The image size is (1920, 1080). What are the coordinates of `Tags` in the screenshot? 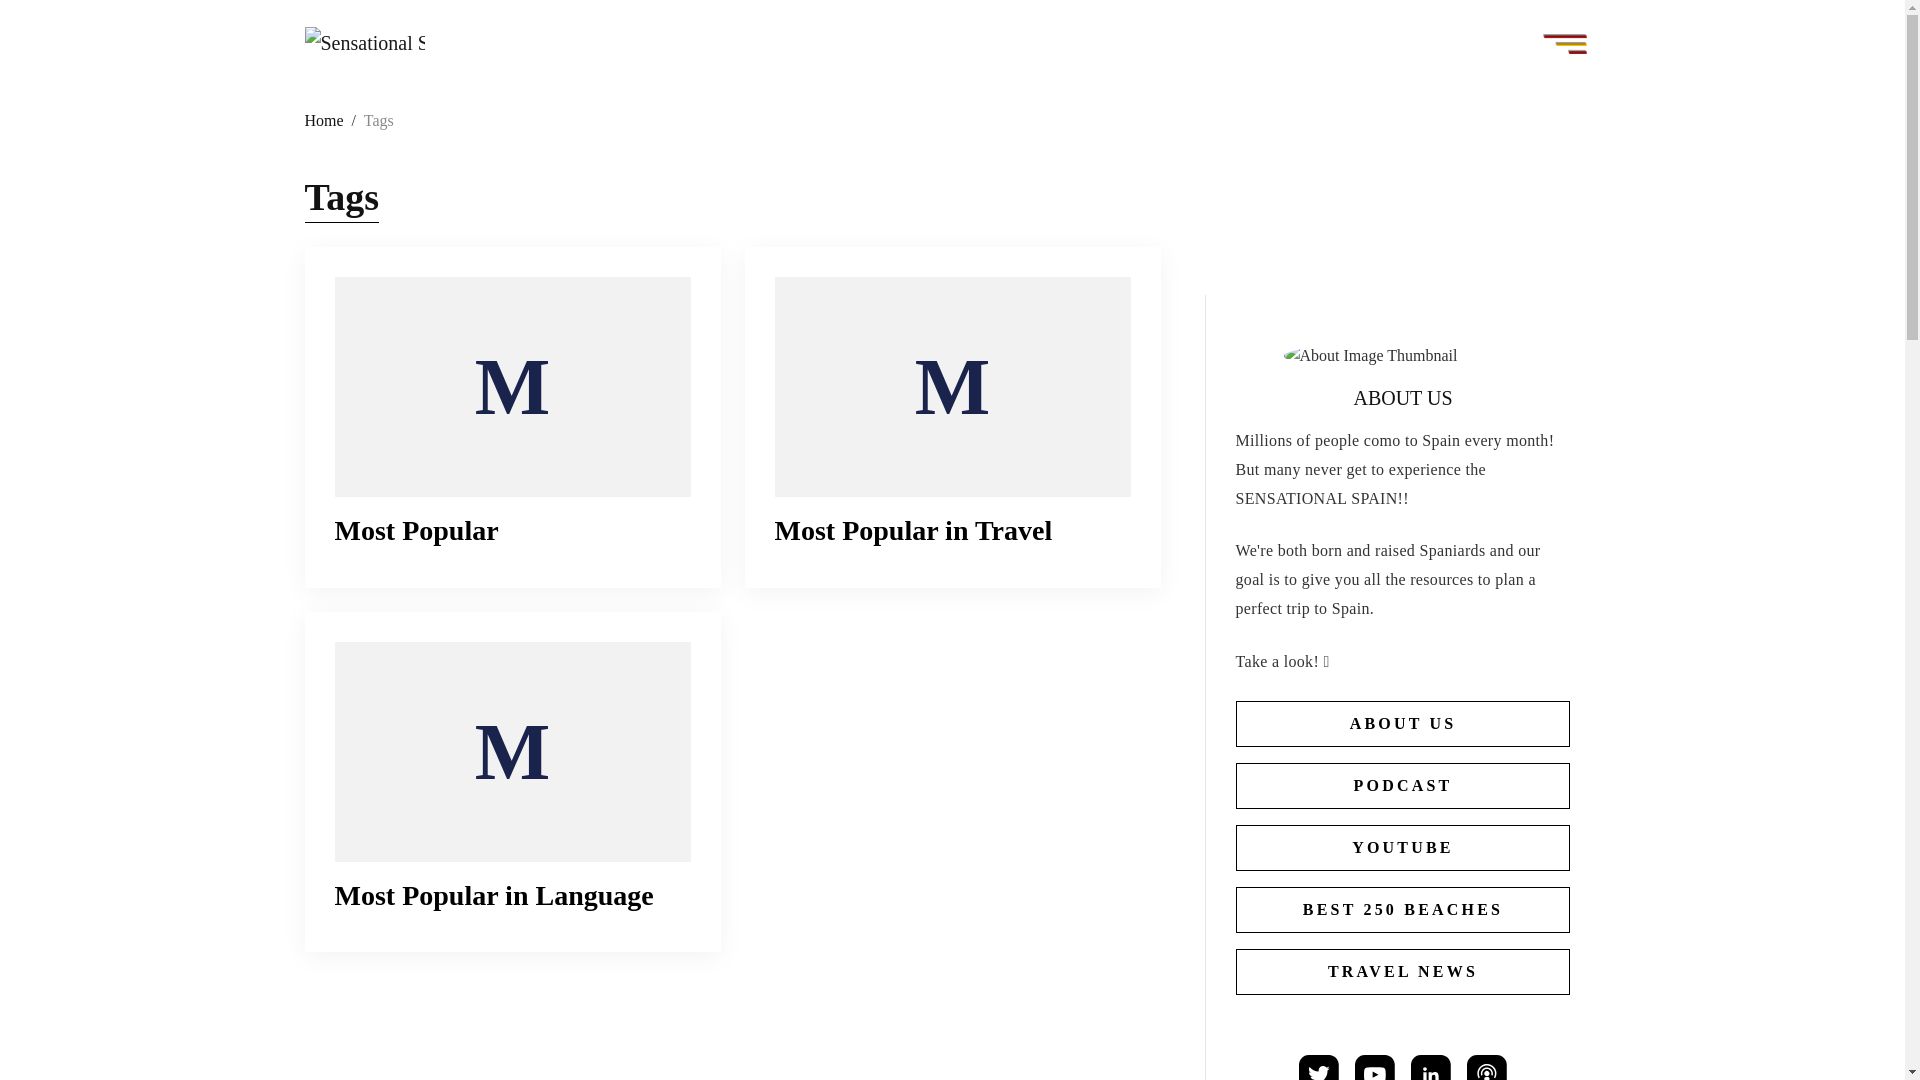 It's located at (378, 120).